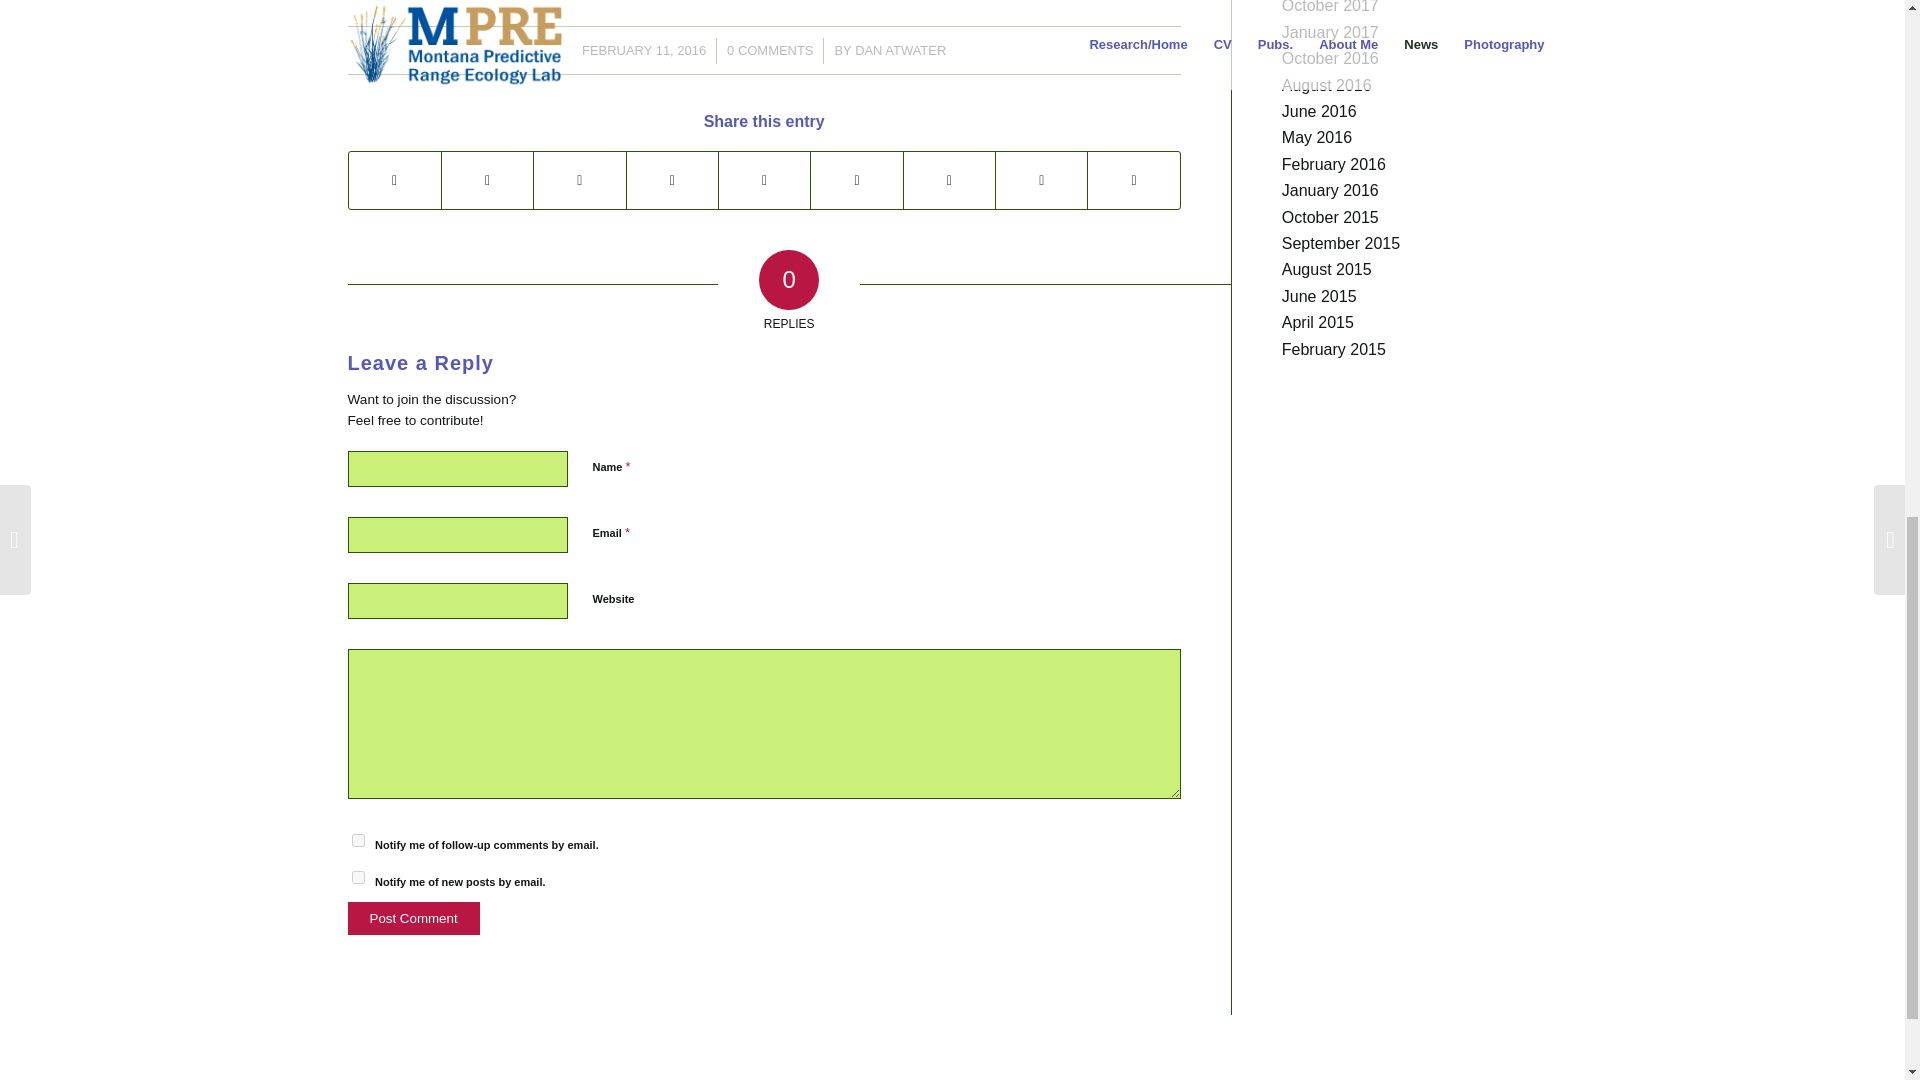  Describe the element at coordinates (414, 918) in the screenshot. I see `Post Comment` at that location.